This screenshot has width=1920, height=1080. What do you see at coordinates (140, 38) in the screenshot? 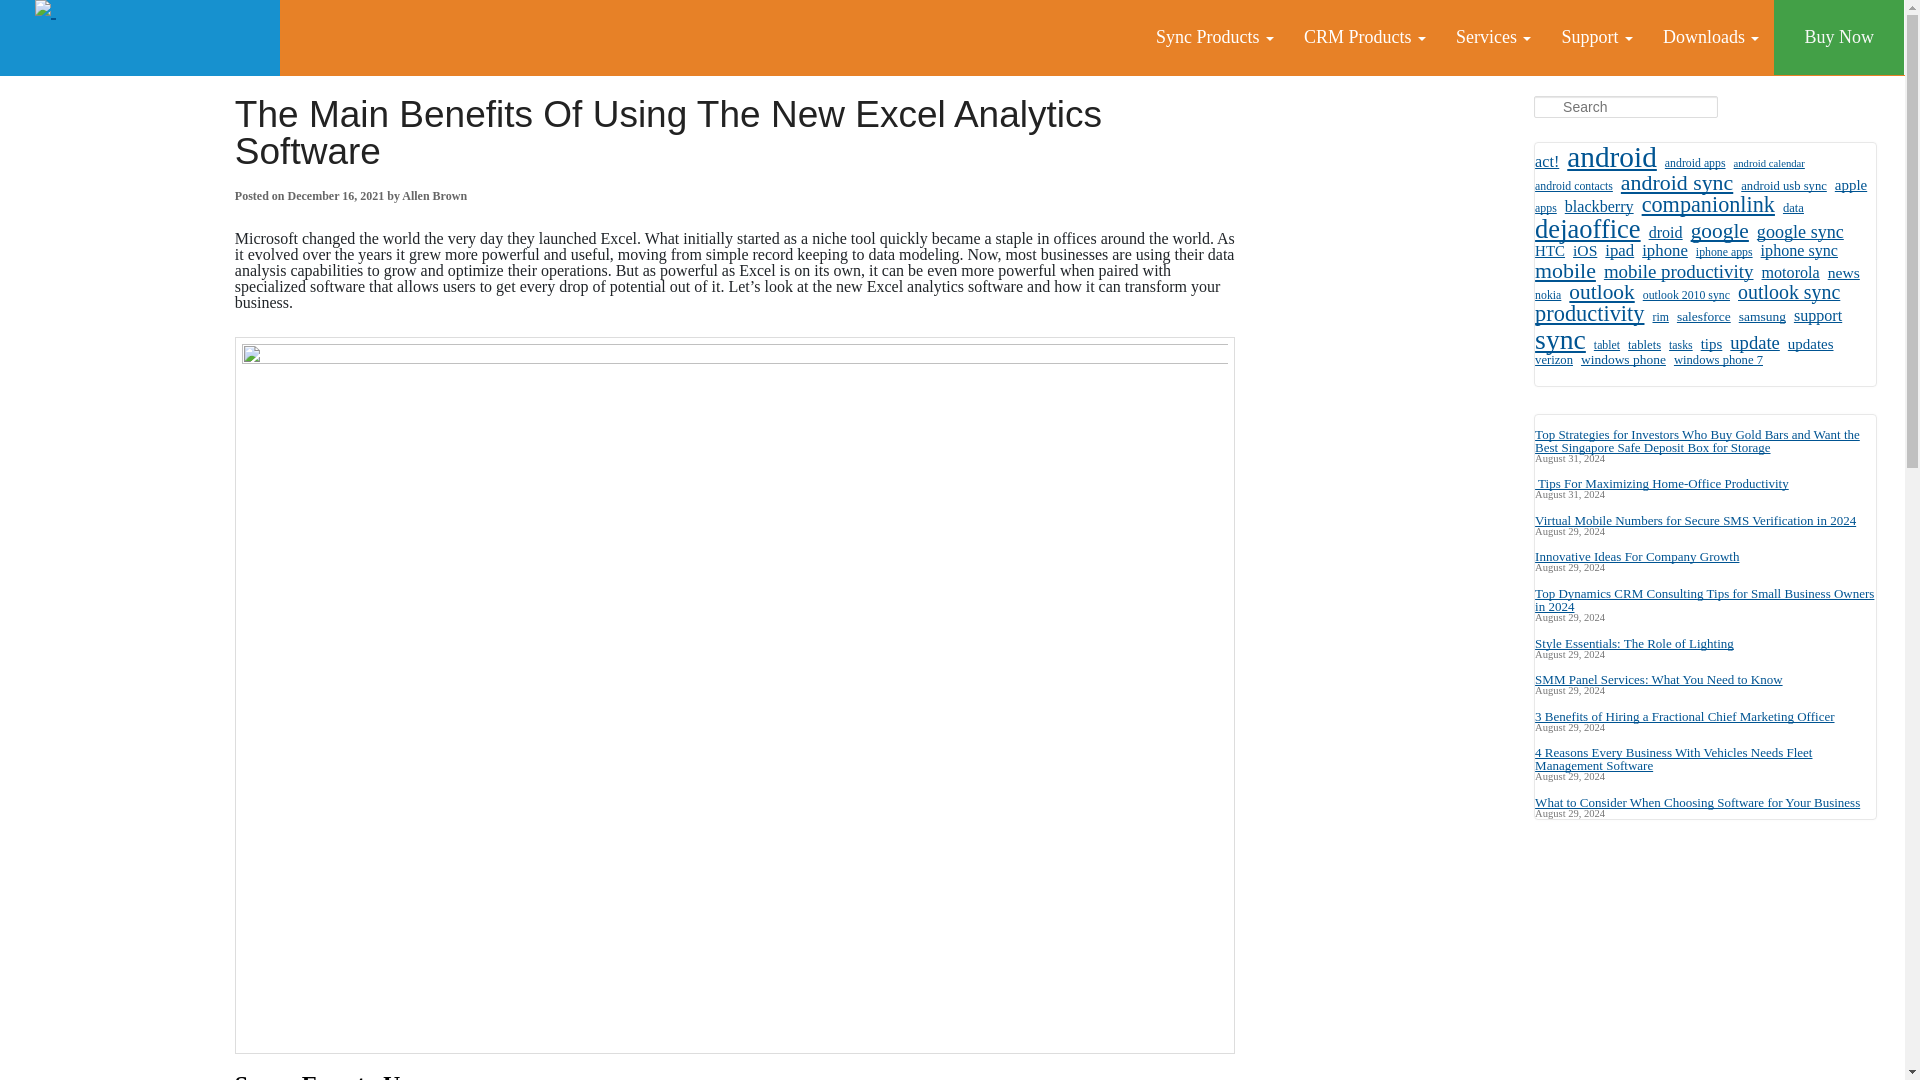
I see `CompanionLink Home` at bounding box center [140, 38].